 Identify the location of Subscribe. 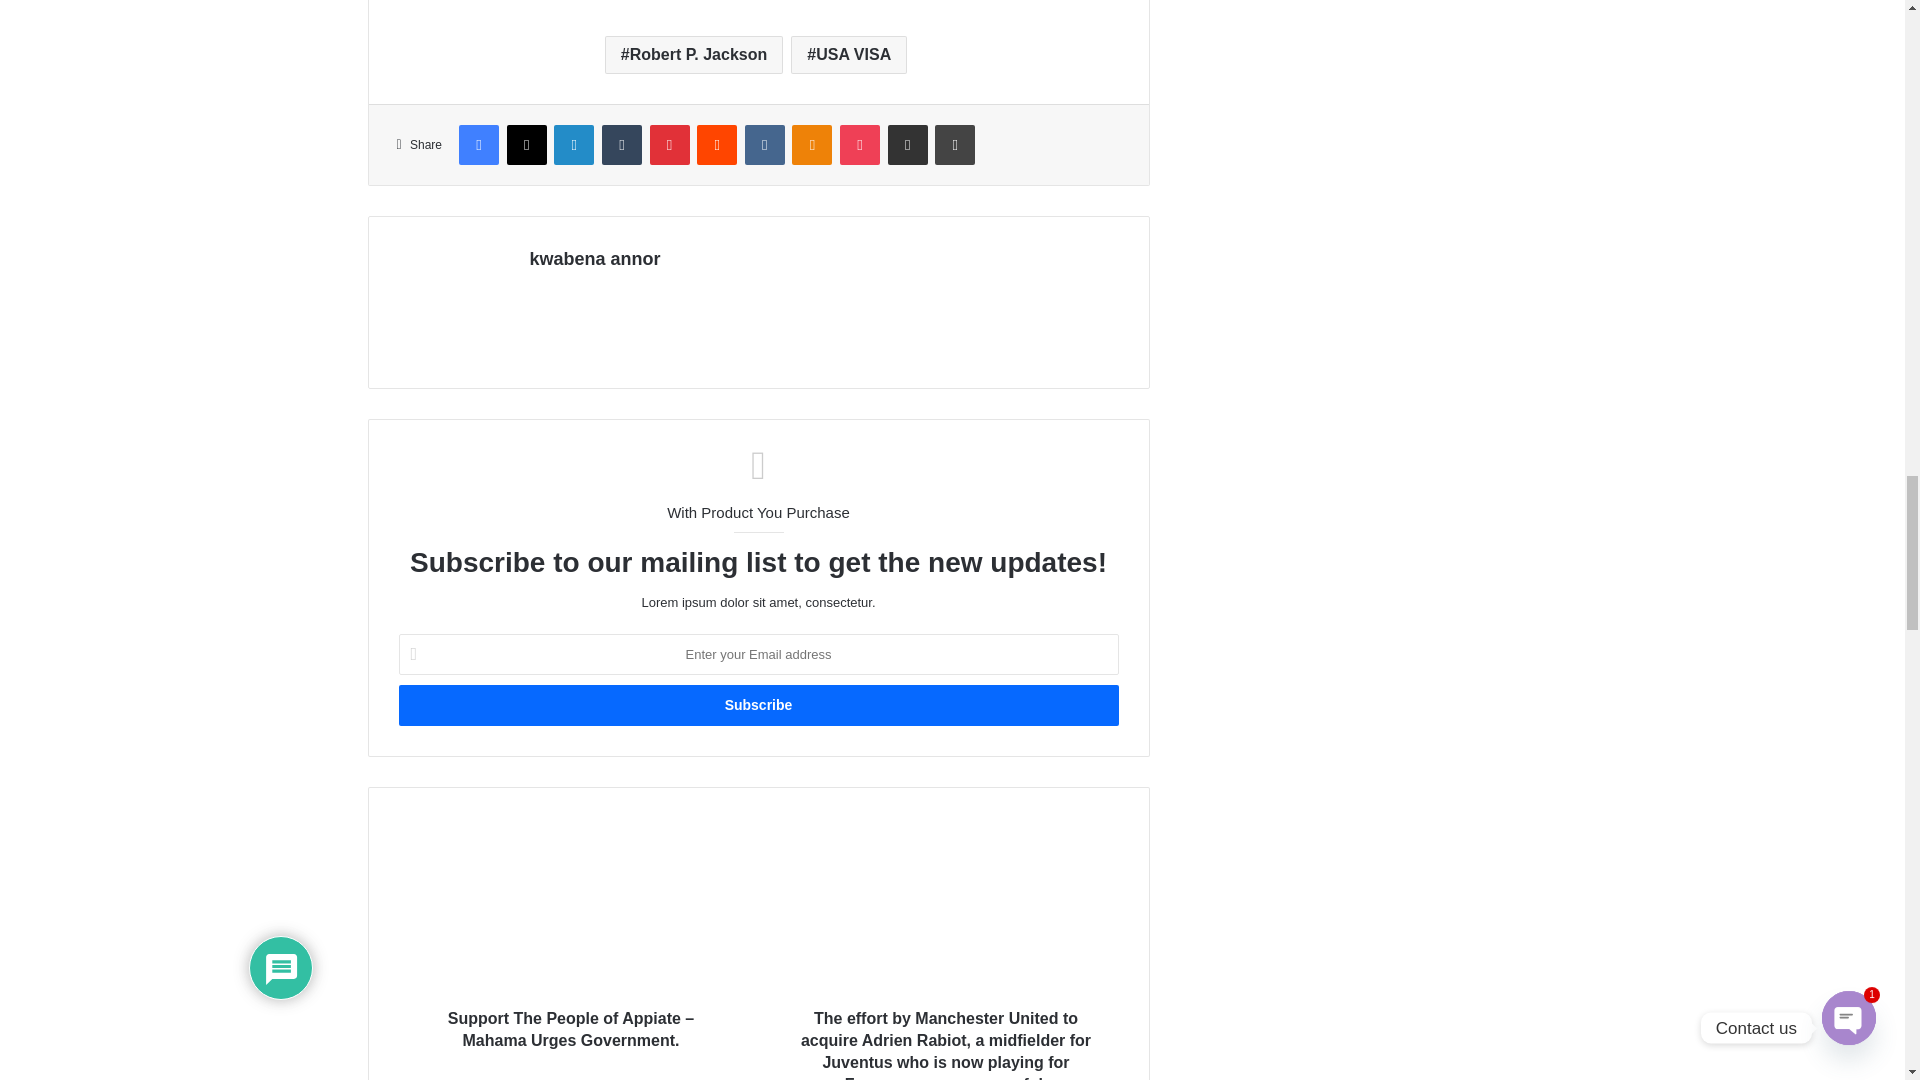
(757, 704).